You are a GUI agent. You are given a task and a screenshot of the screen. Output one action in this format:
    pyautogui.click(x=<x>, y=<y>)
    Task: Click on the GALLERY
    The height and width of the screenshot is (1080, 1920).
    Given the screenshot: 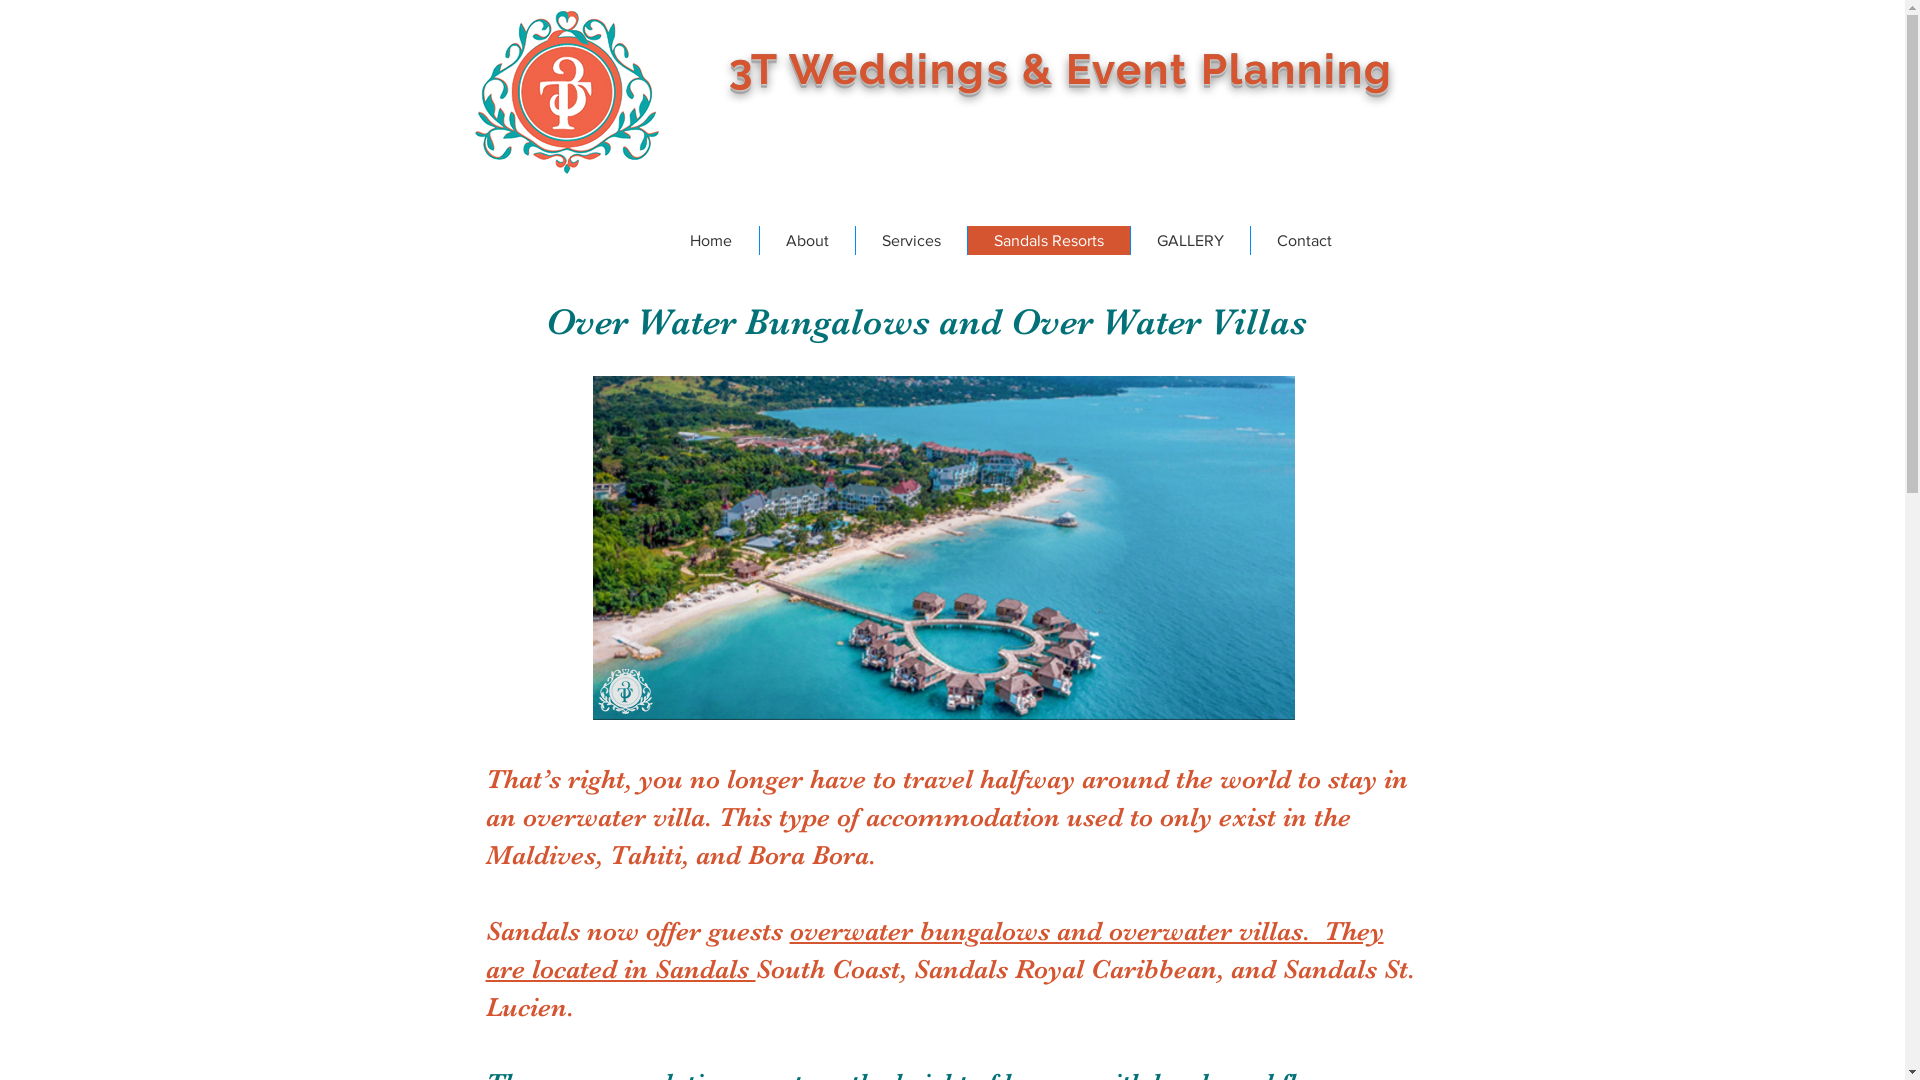 What is the action you would take?
    pyautogui.click(x=1190, y=240)
    